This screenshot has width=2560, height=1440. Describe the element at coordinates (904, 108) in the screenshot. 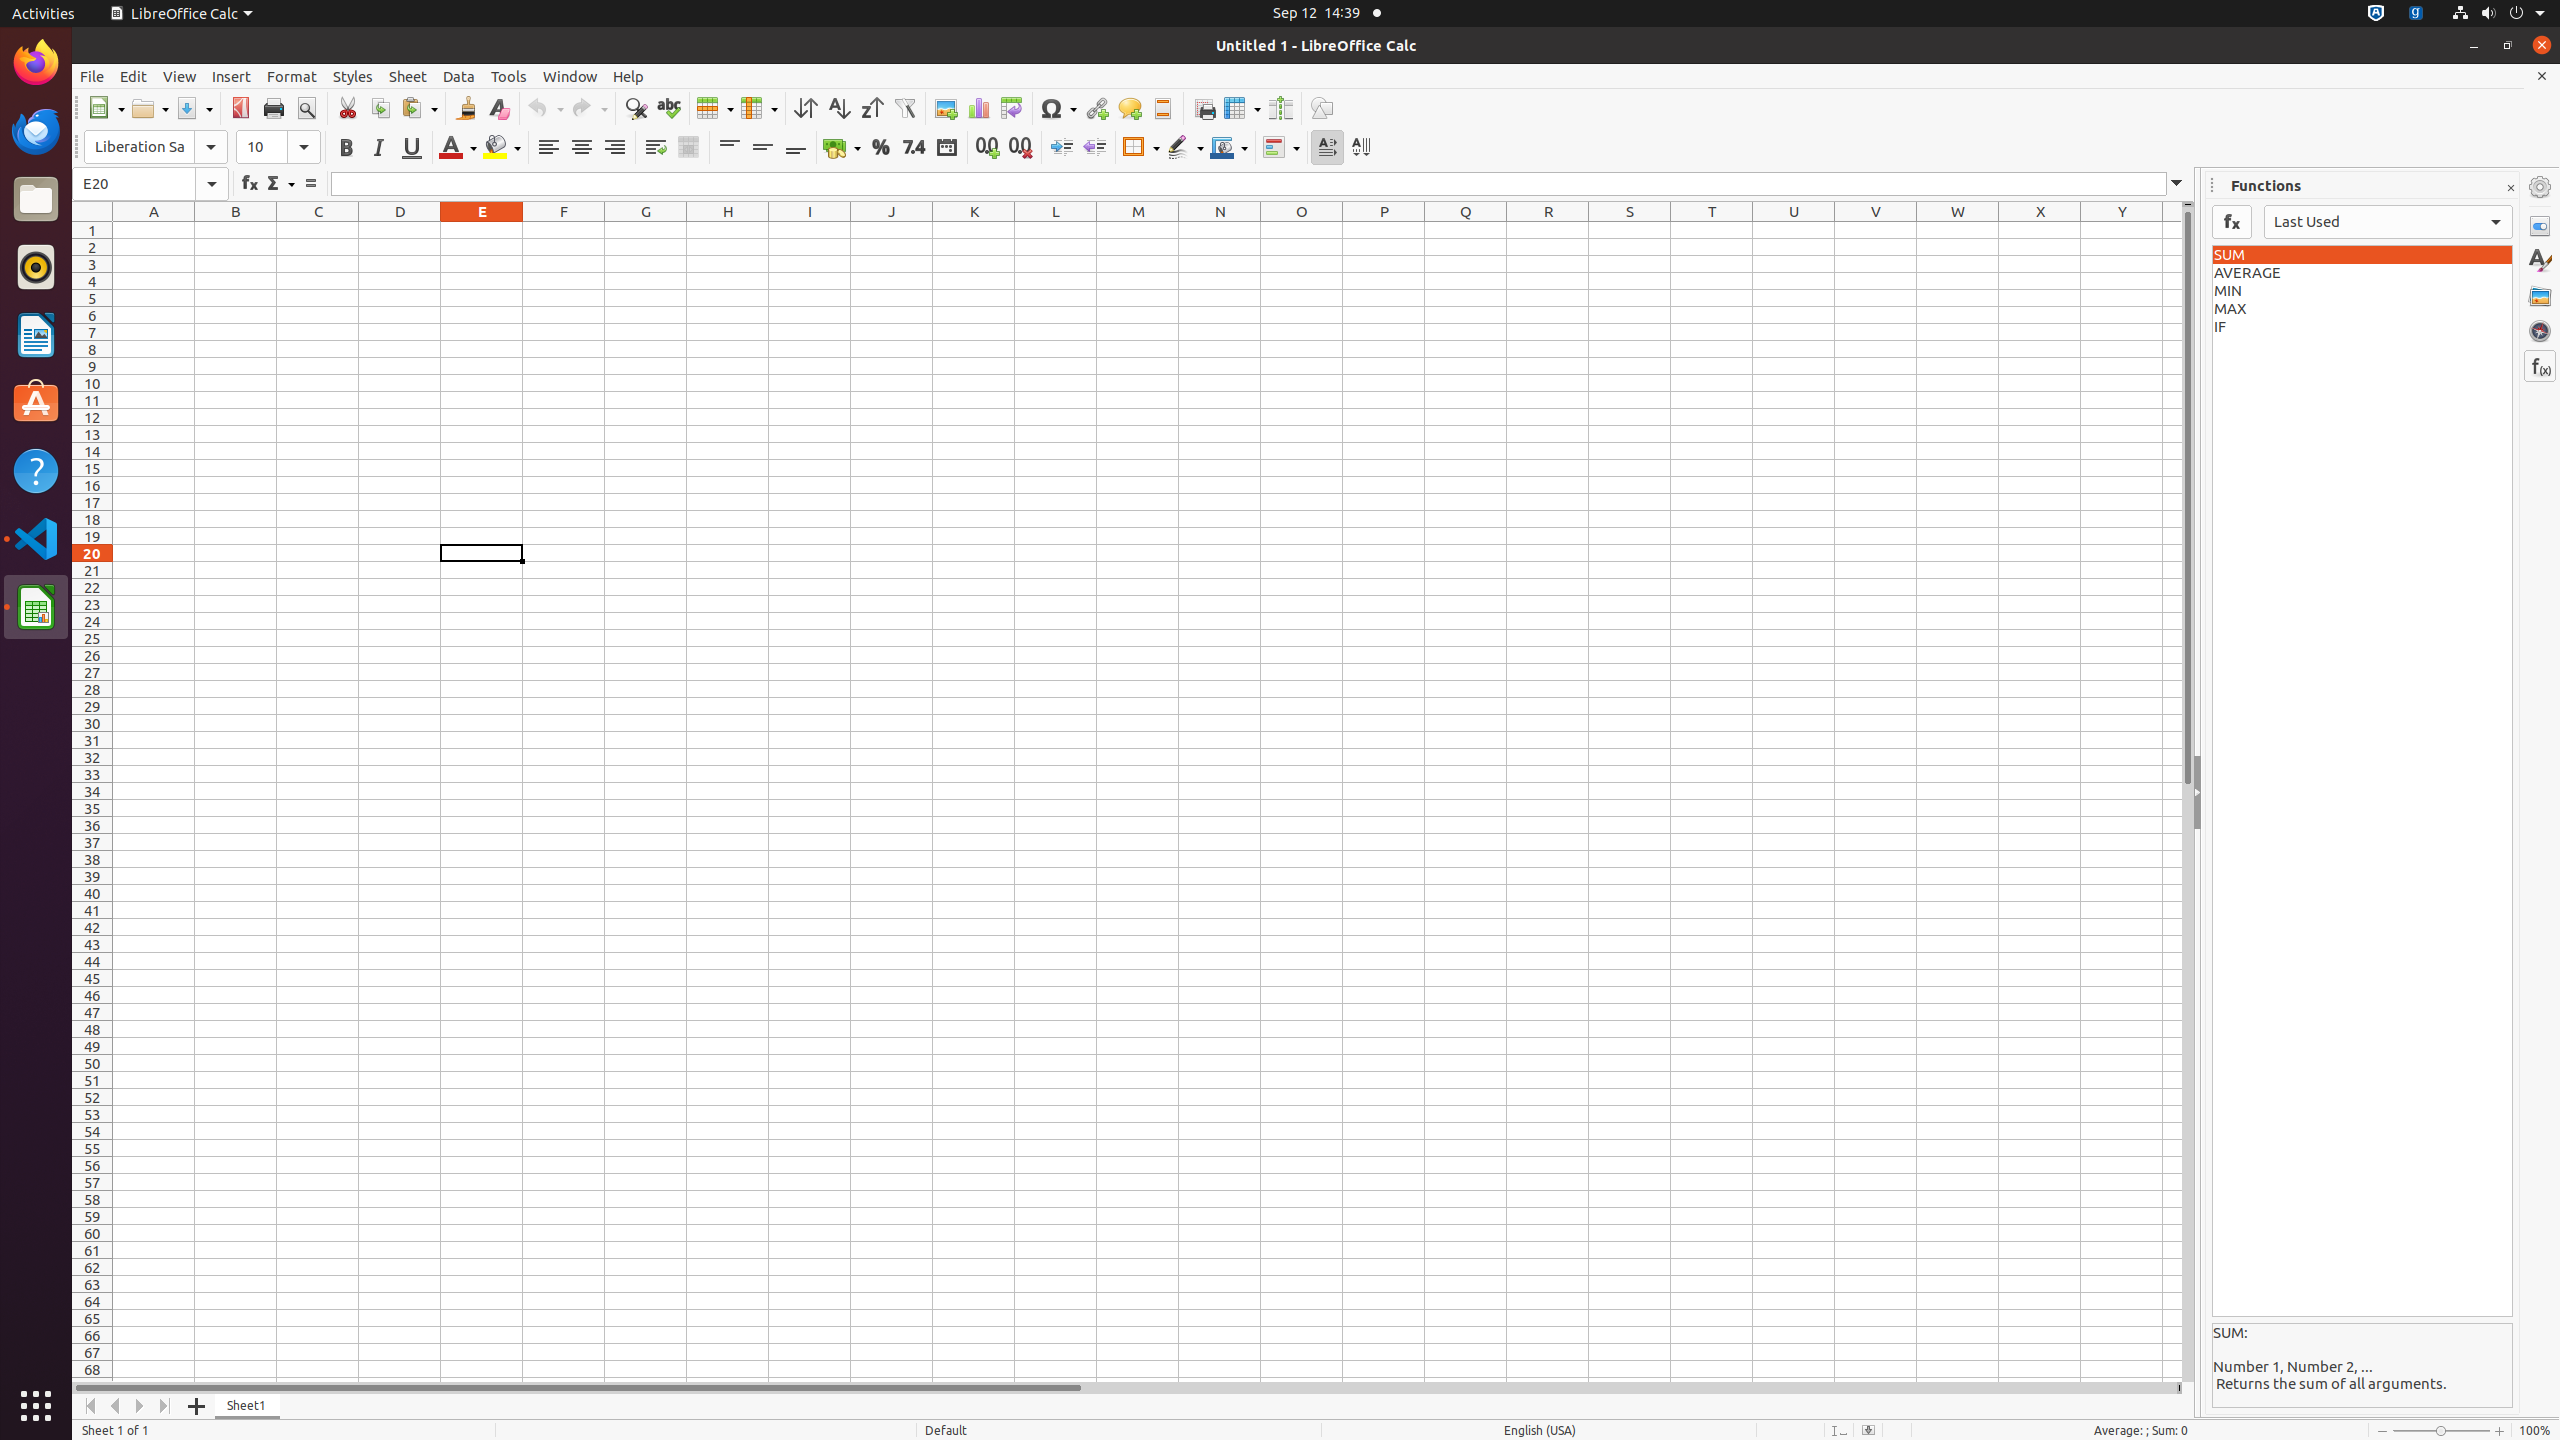

I see `AutoFilter` at that location.